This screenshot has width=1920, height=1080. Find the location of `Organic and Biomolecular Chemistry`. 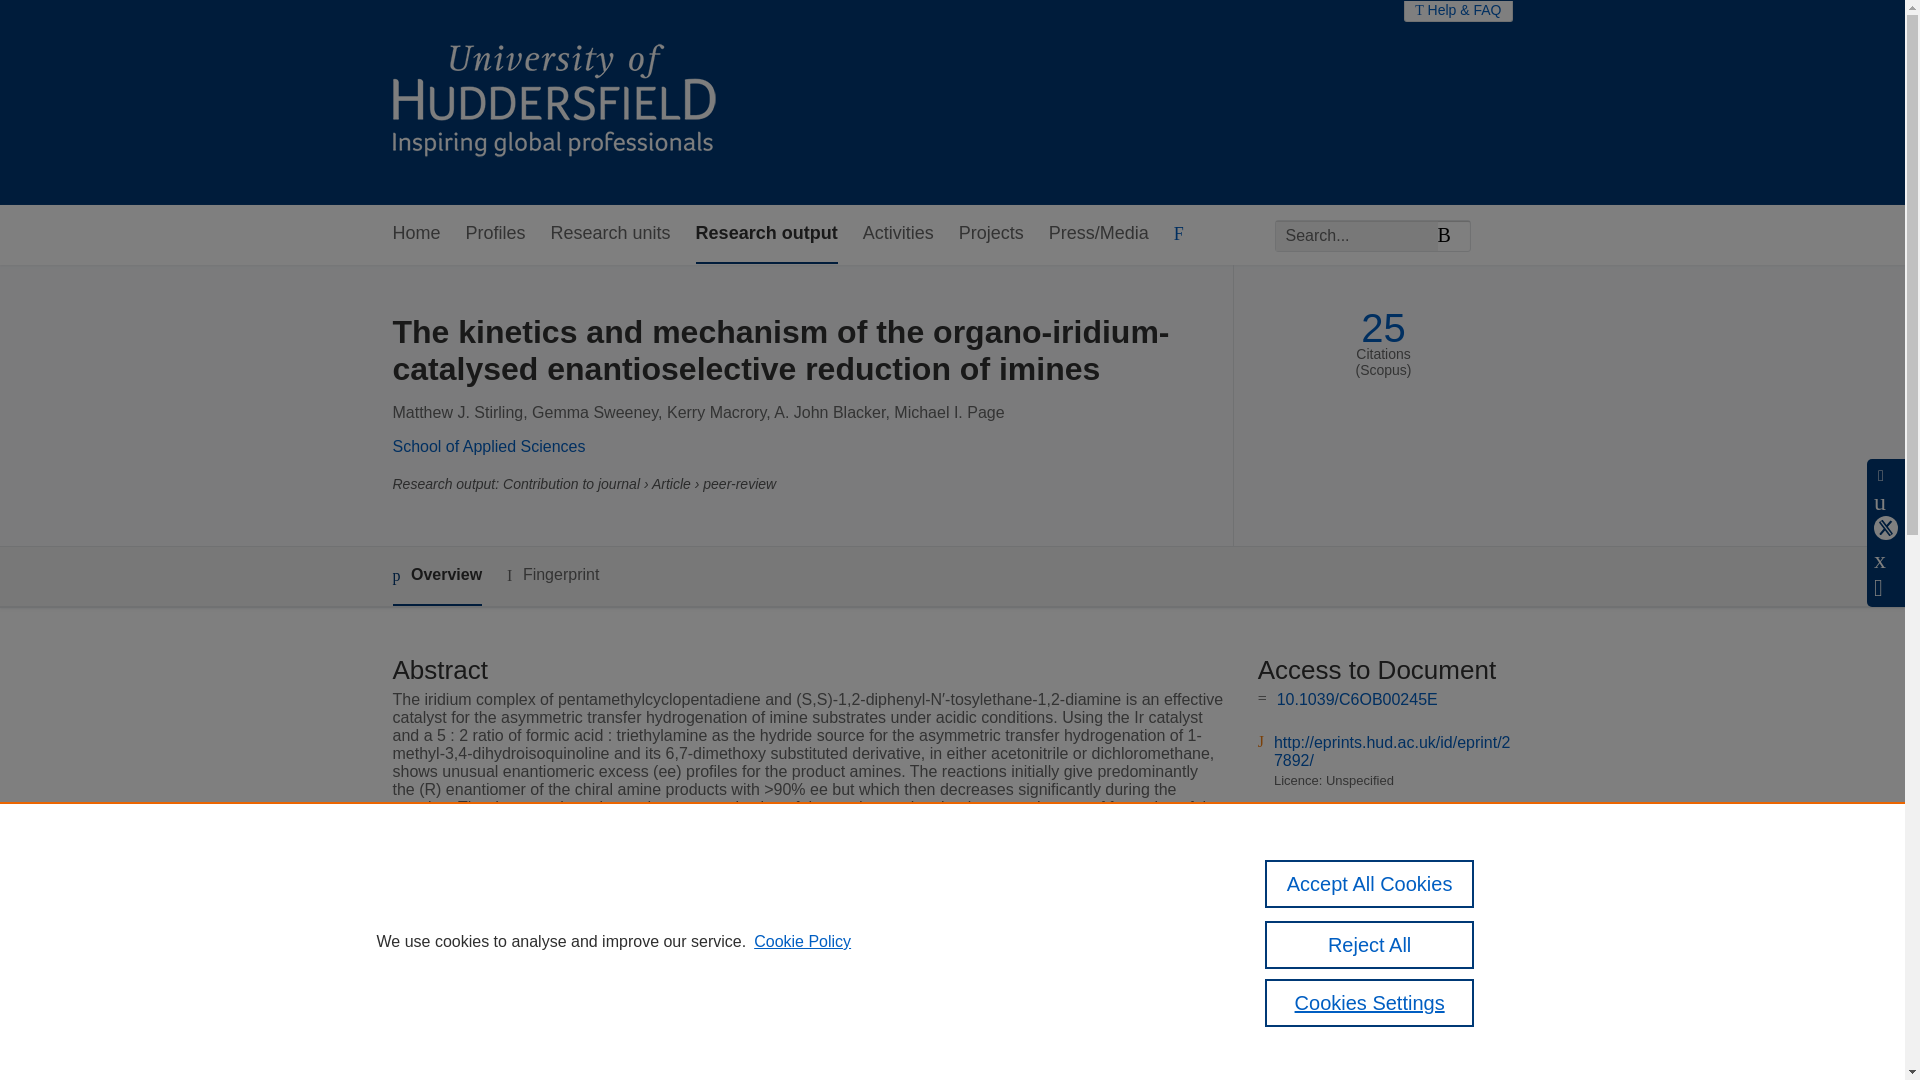

Organic and Biomolecular Chemistry is located at coordinates (799, 1036).